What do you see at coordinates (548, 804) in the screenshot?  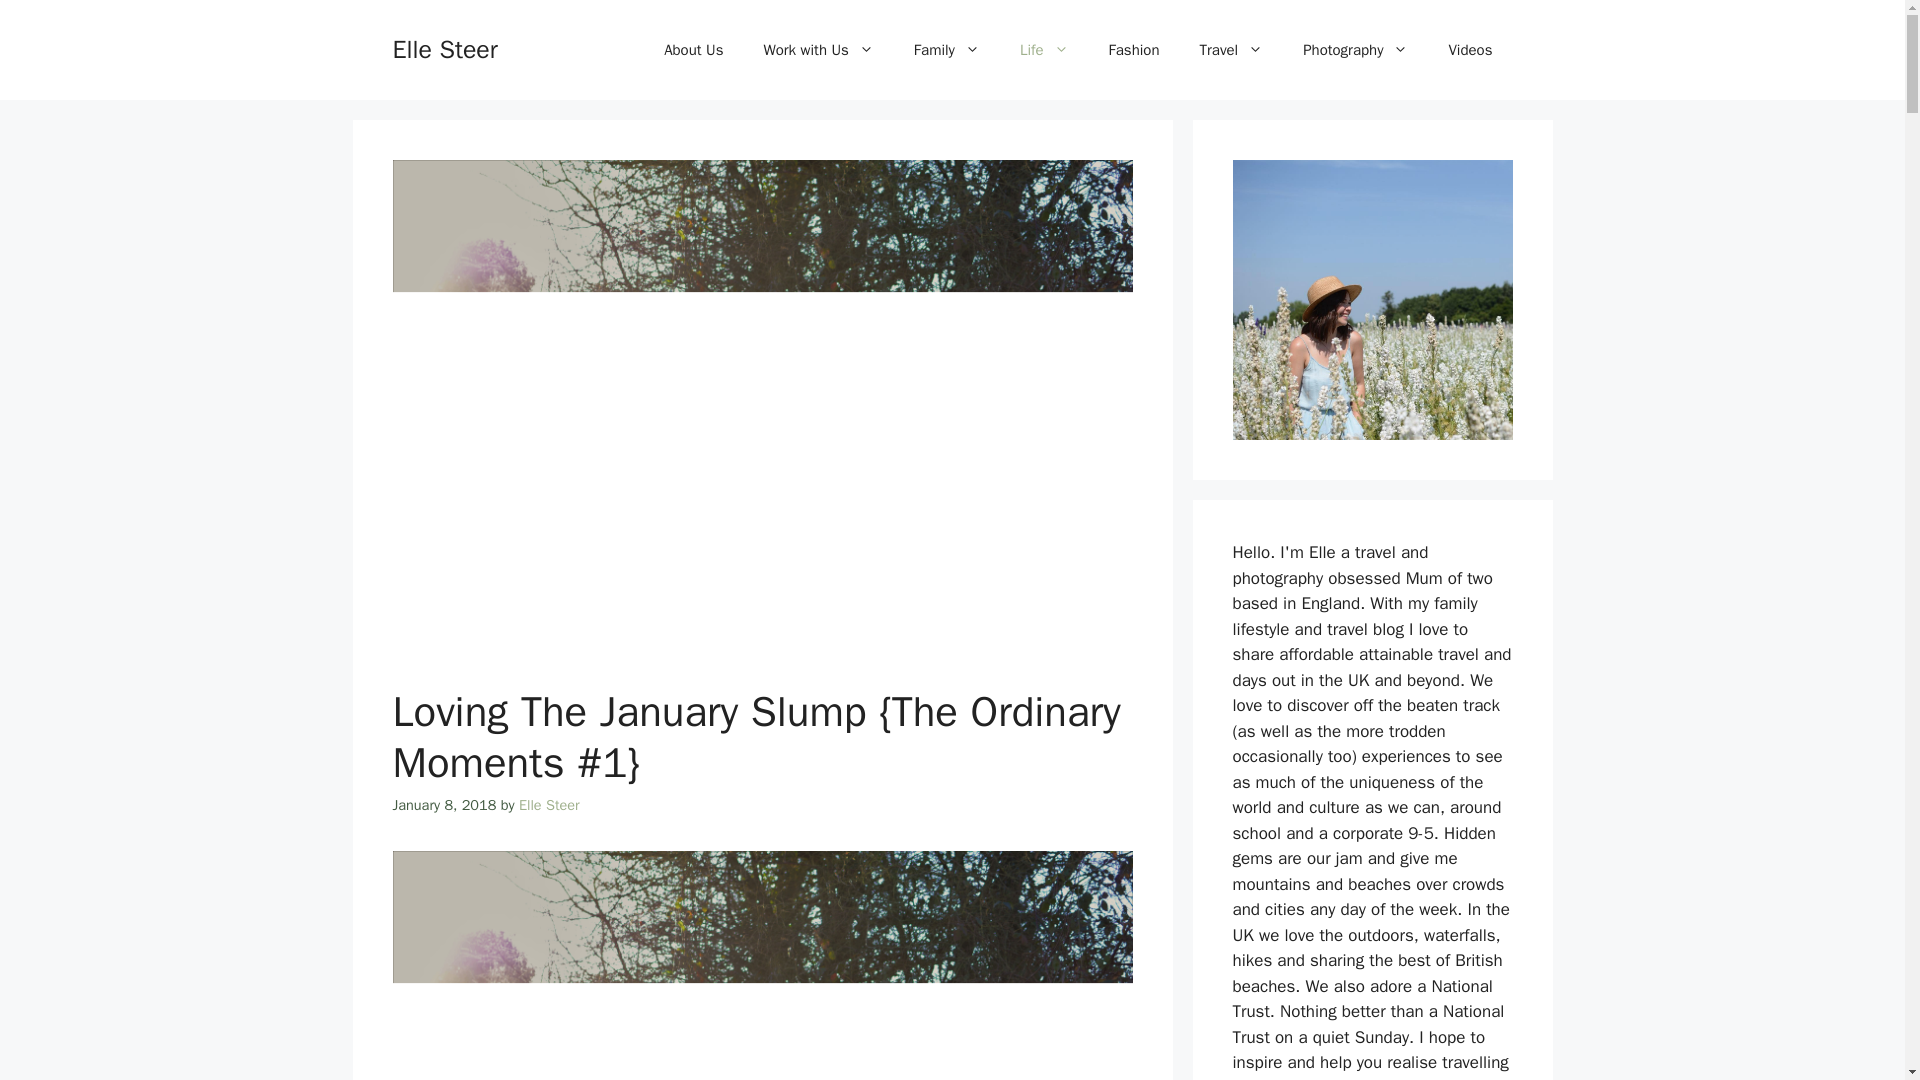 I see `View all posts by Elle Steer` at bounding box center [548, 804].